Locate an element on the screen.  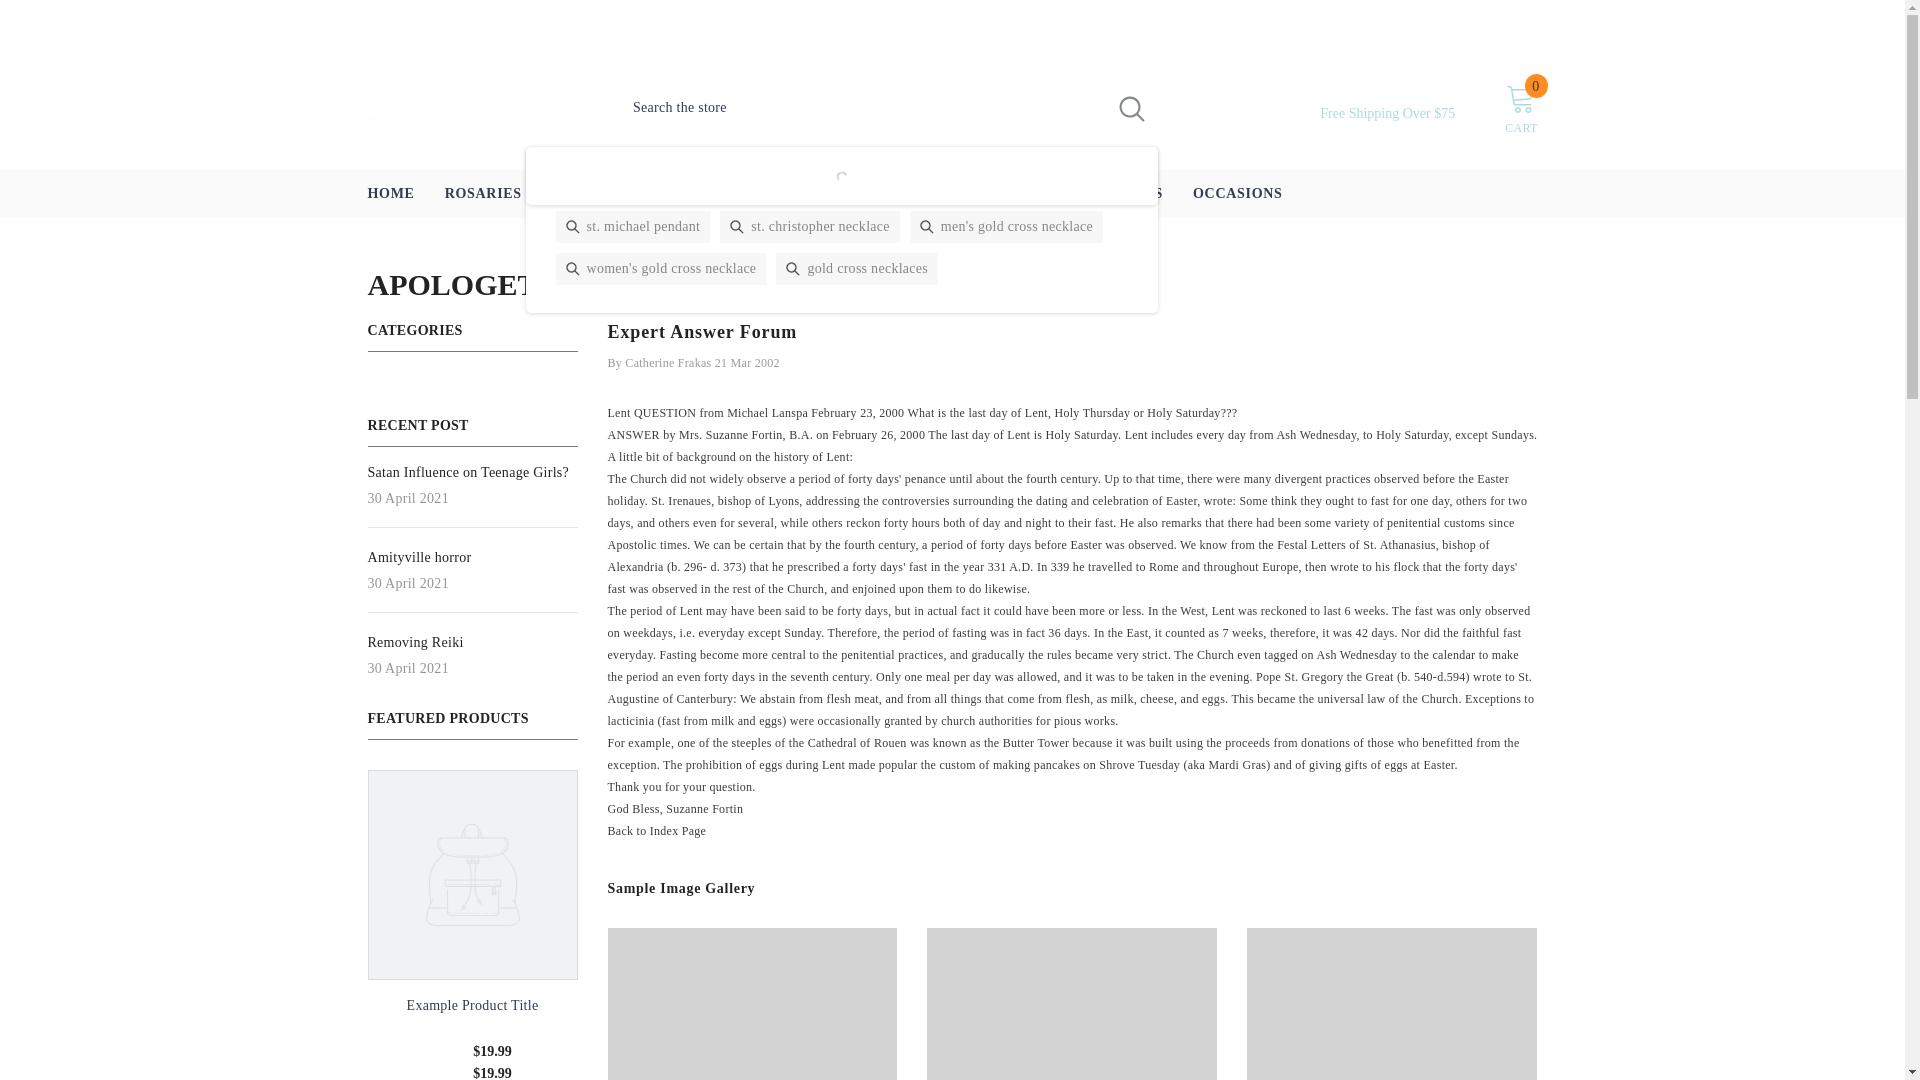
st. christopher necklace is located at coordinates (810, 226).